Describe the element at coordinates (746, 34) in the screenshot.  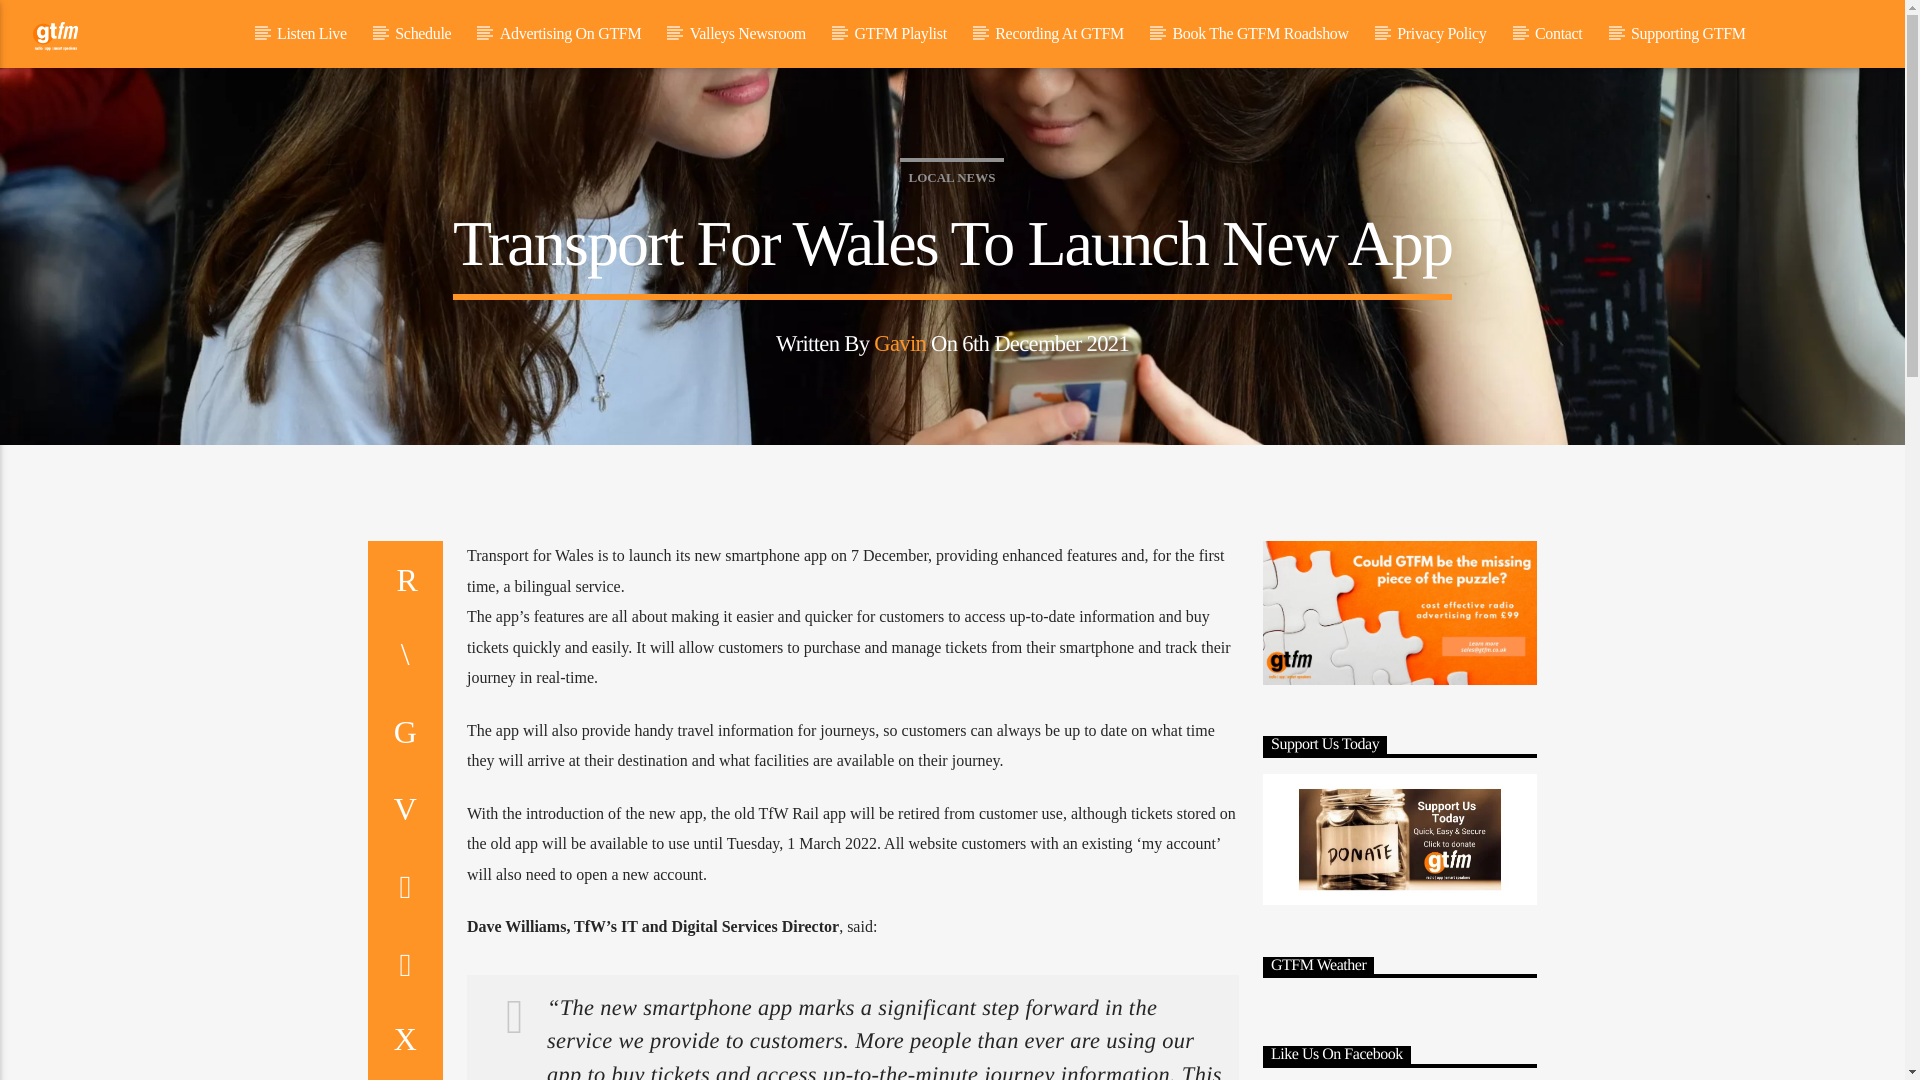
I see `Valleys Newsroom` at that location.